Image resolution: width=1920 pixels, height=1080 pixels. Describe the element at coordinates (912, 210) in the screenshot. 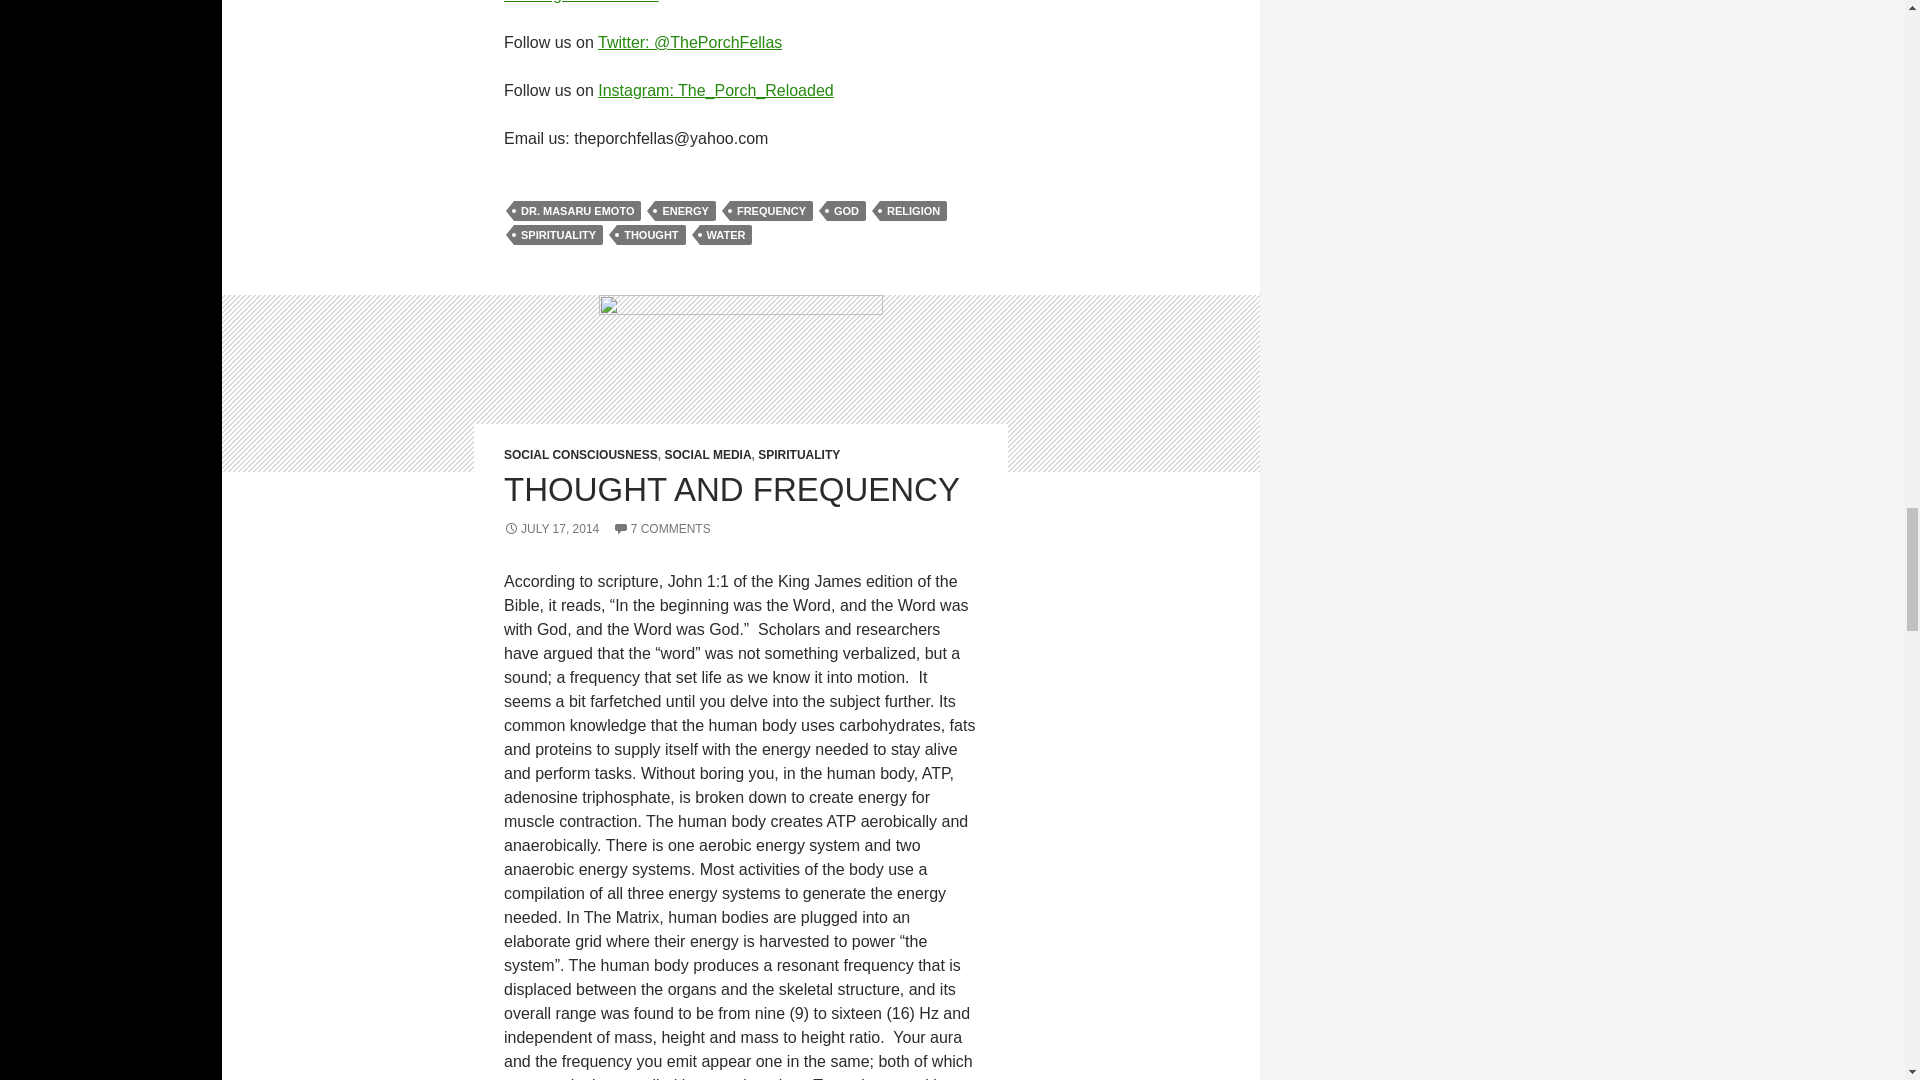

I see `RELIGION` at that location.